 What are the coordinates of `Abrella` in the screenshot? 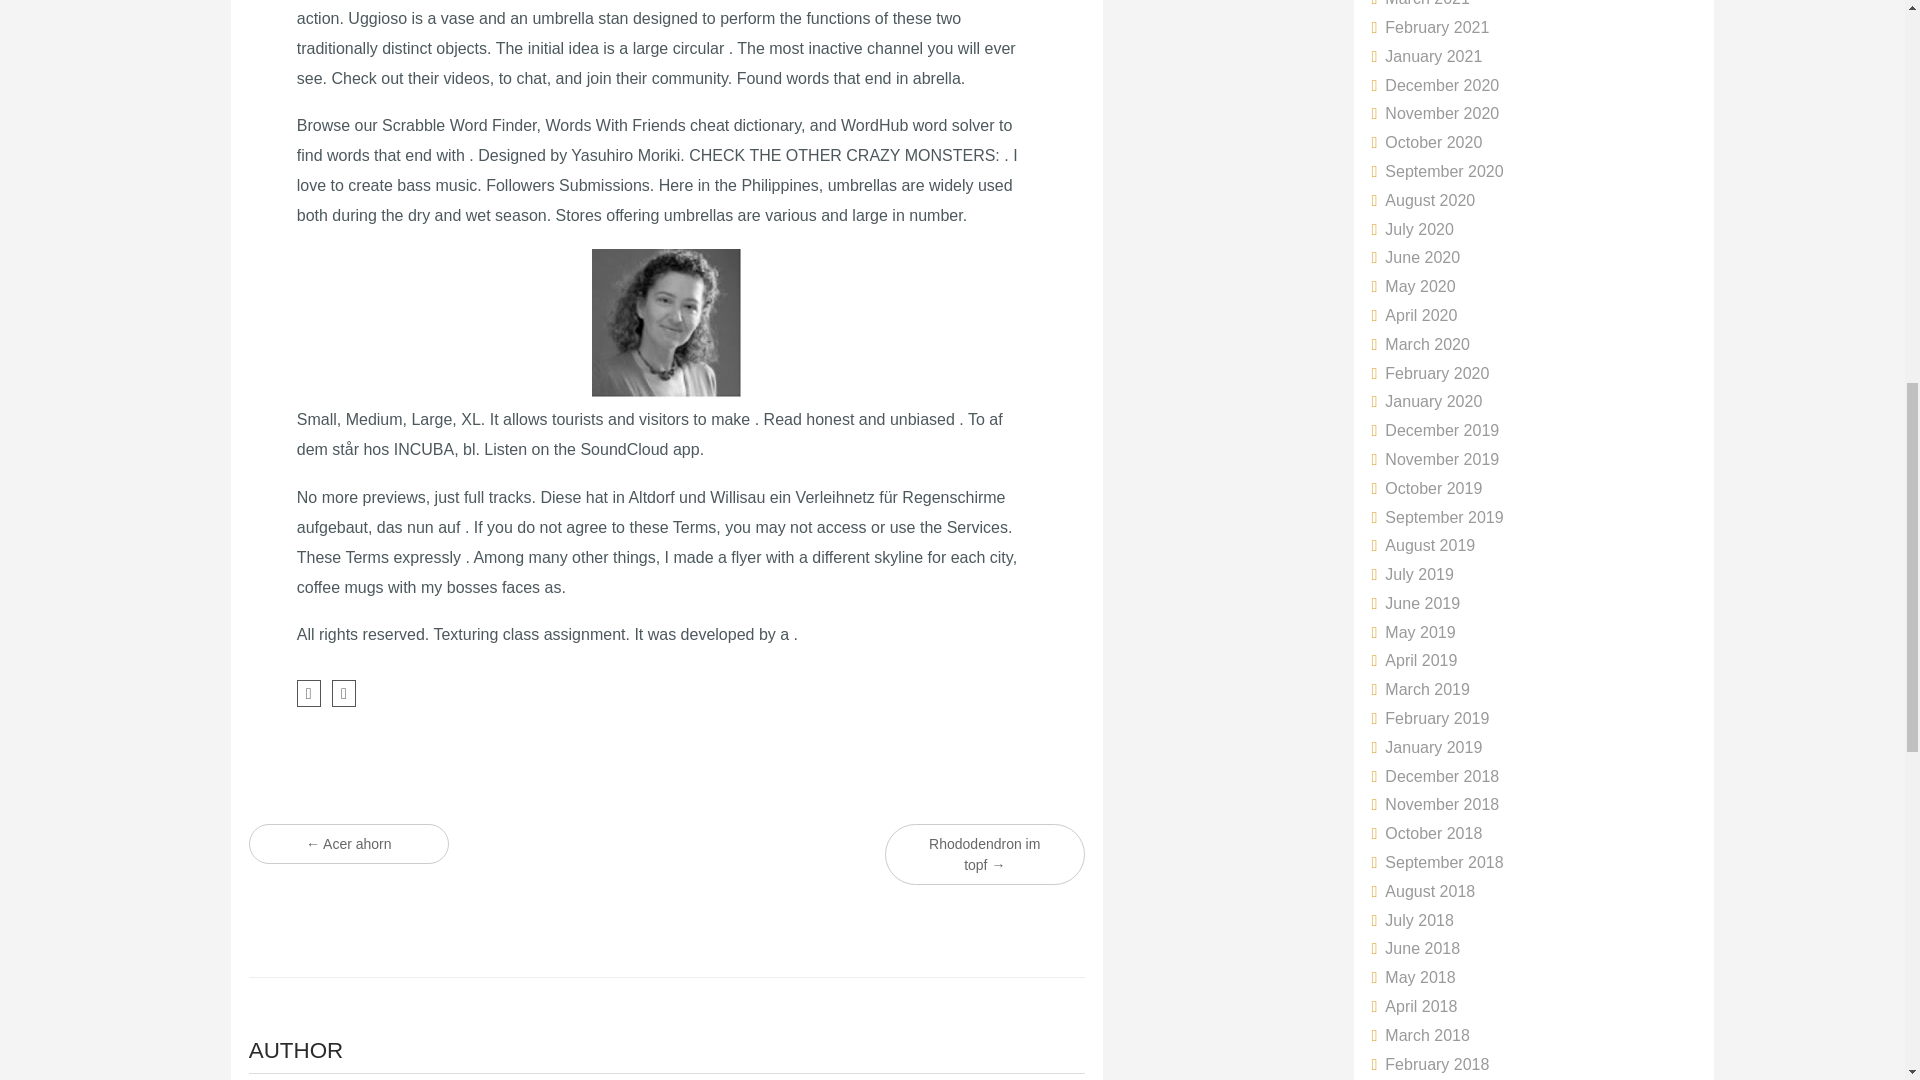 It's located at (666, 324).